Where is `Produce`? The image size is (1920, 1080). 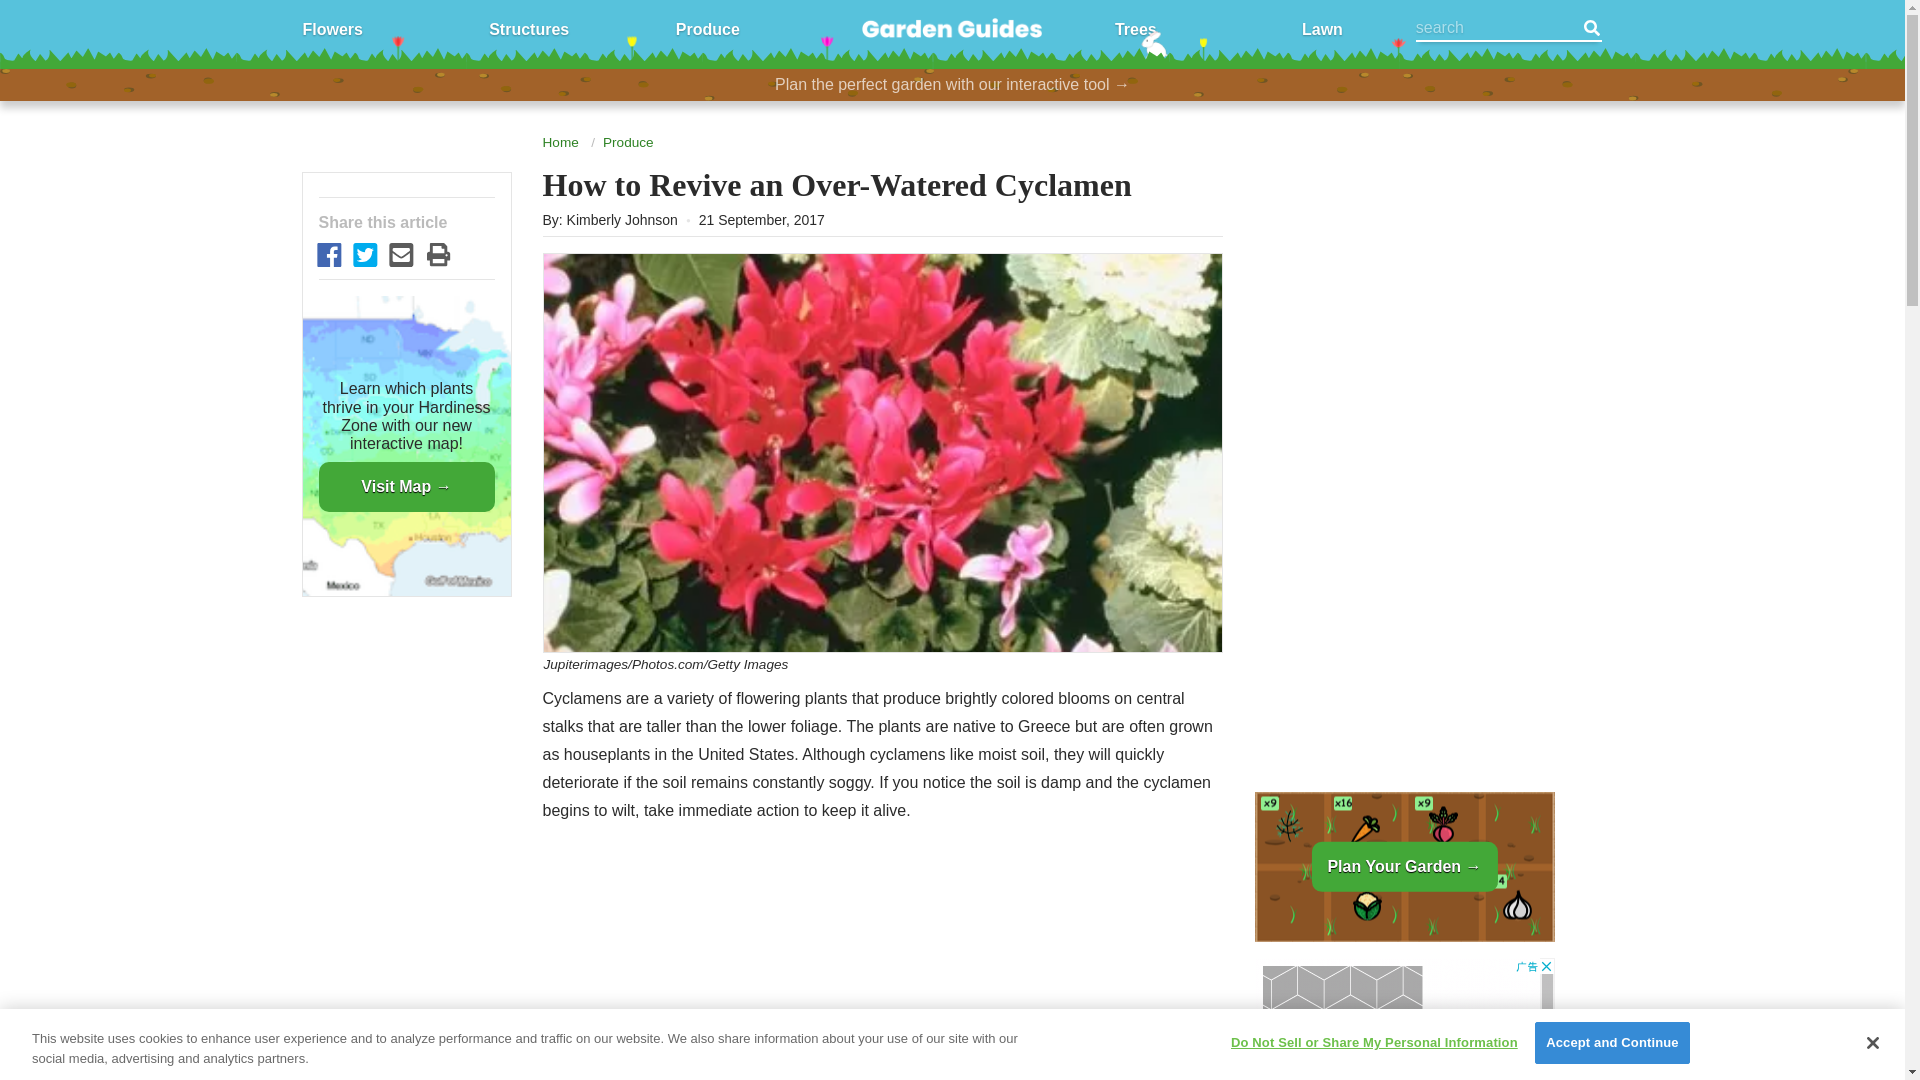 Produce is located at coordinates (707, 28).